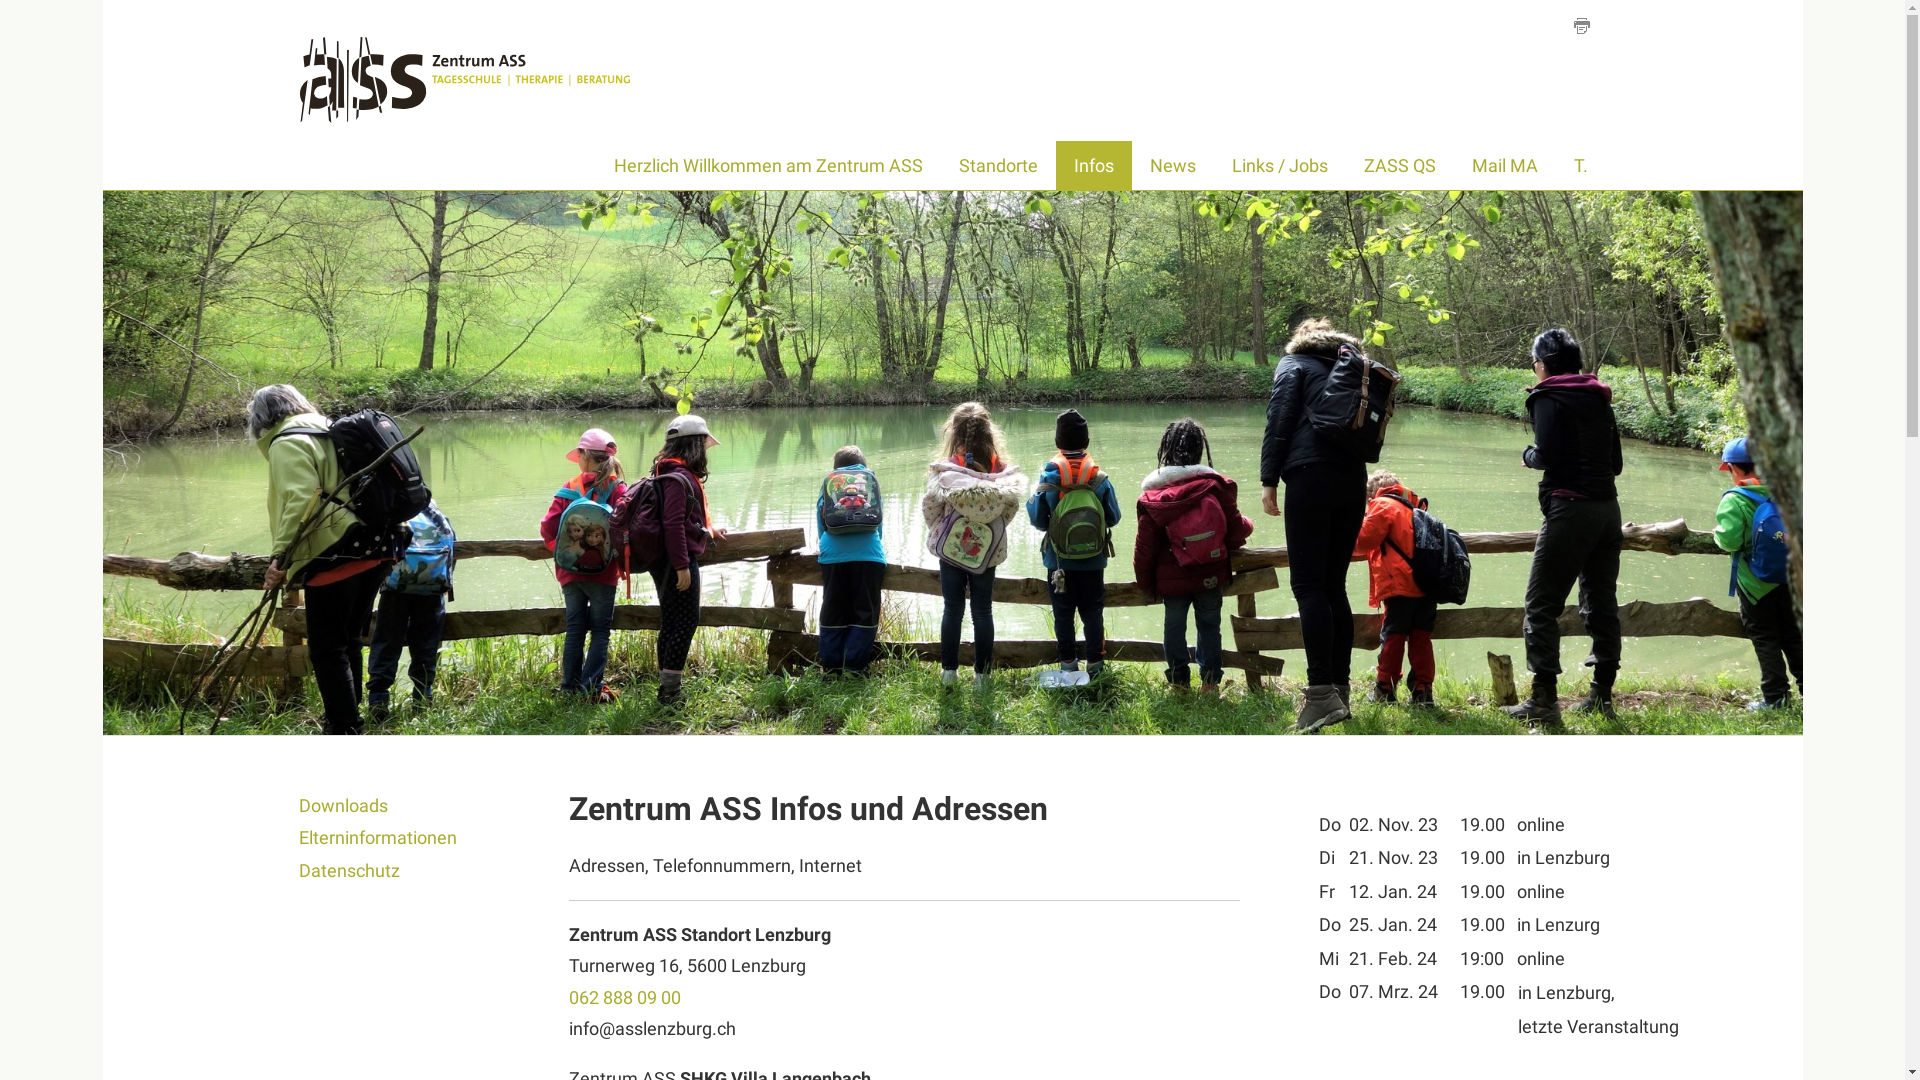 The width and height of the screenshot is (1920, 1080). I want to click on Standorte, so click(998, 166).